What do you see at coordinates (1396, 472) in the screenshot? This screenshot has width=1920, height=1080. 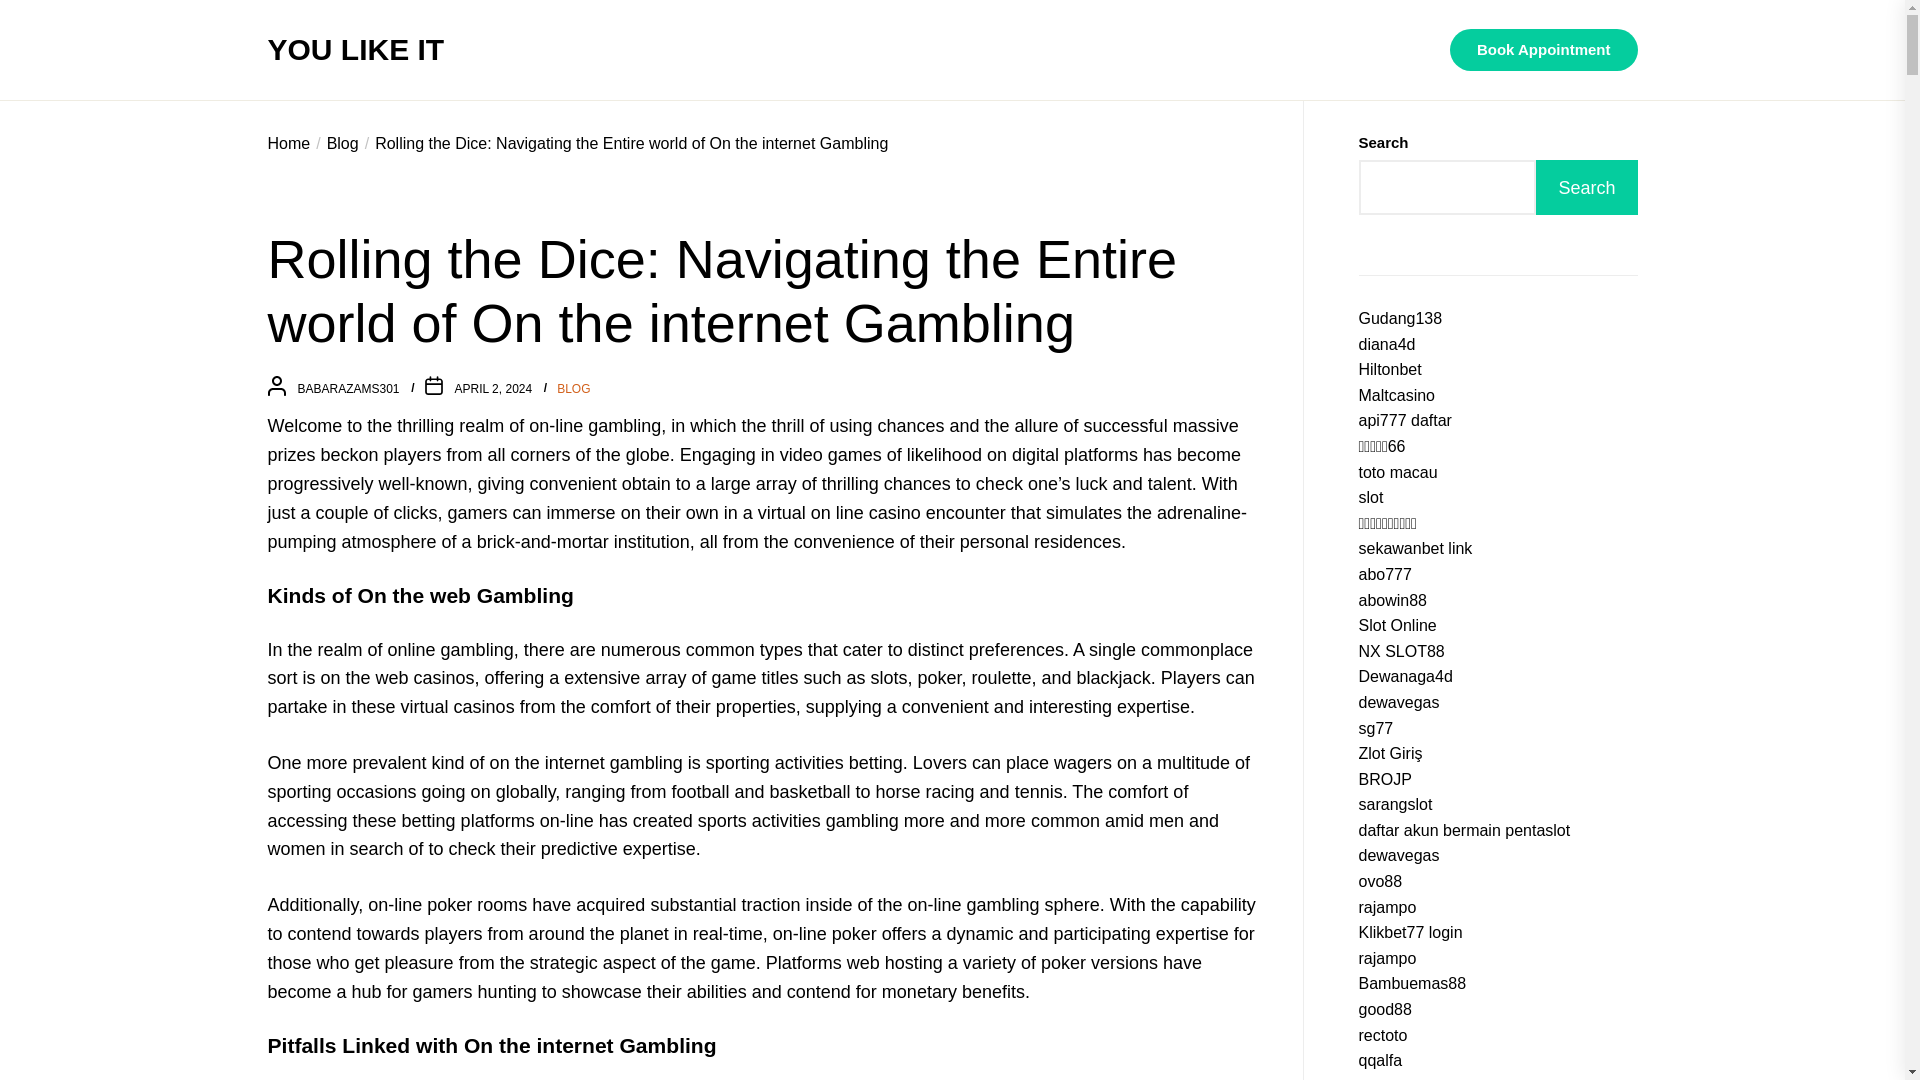 I see `toto macau` at bounding box center [1396, 472].